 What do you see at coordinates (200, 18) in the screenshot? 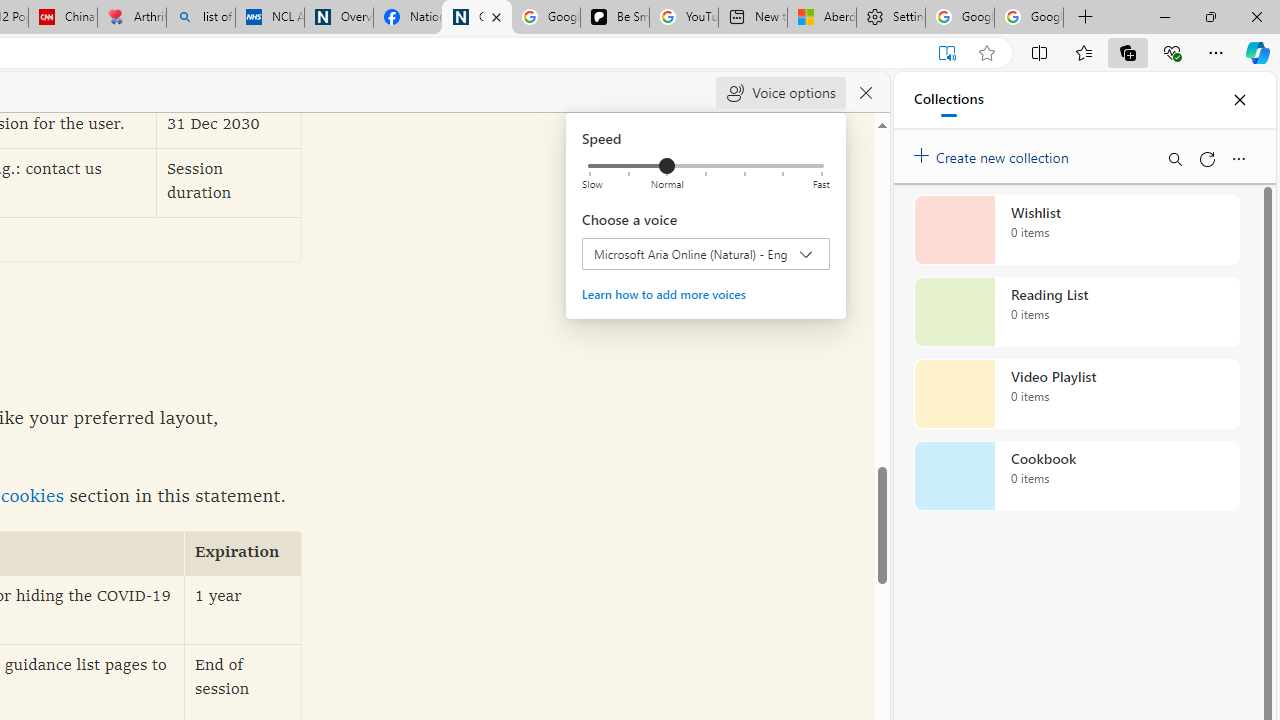
I see `list of asthma inhalers uk - Search` at bounding box center [200, 18].